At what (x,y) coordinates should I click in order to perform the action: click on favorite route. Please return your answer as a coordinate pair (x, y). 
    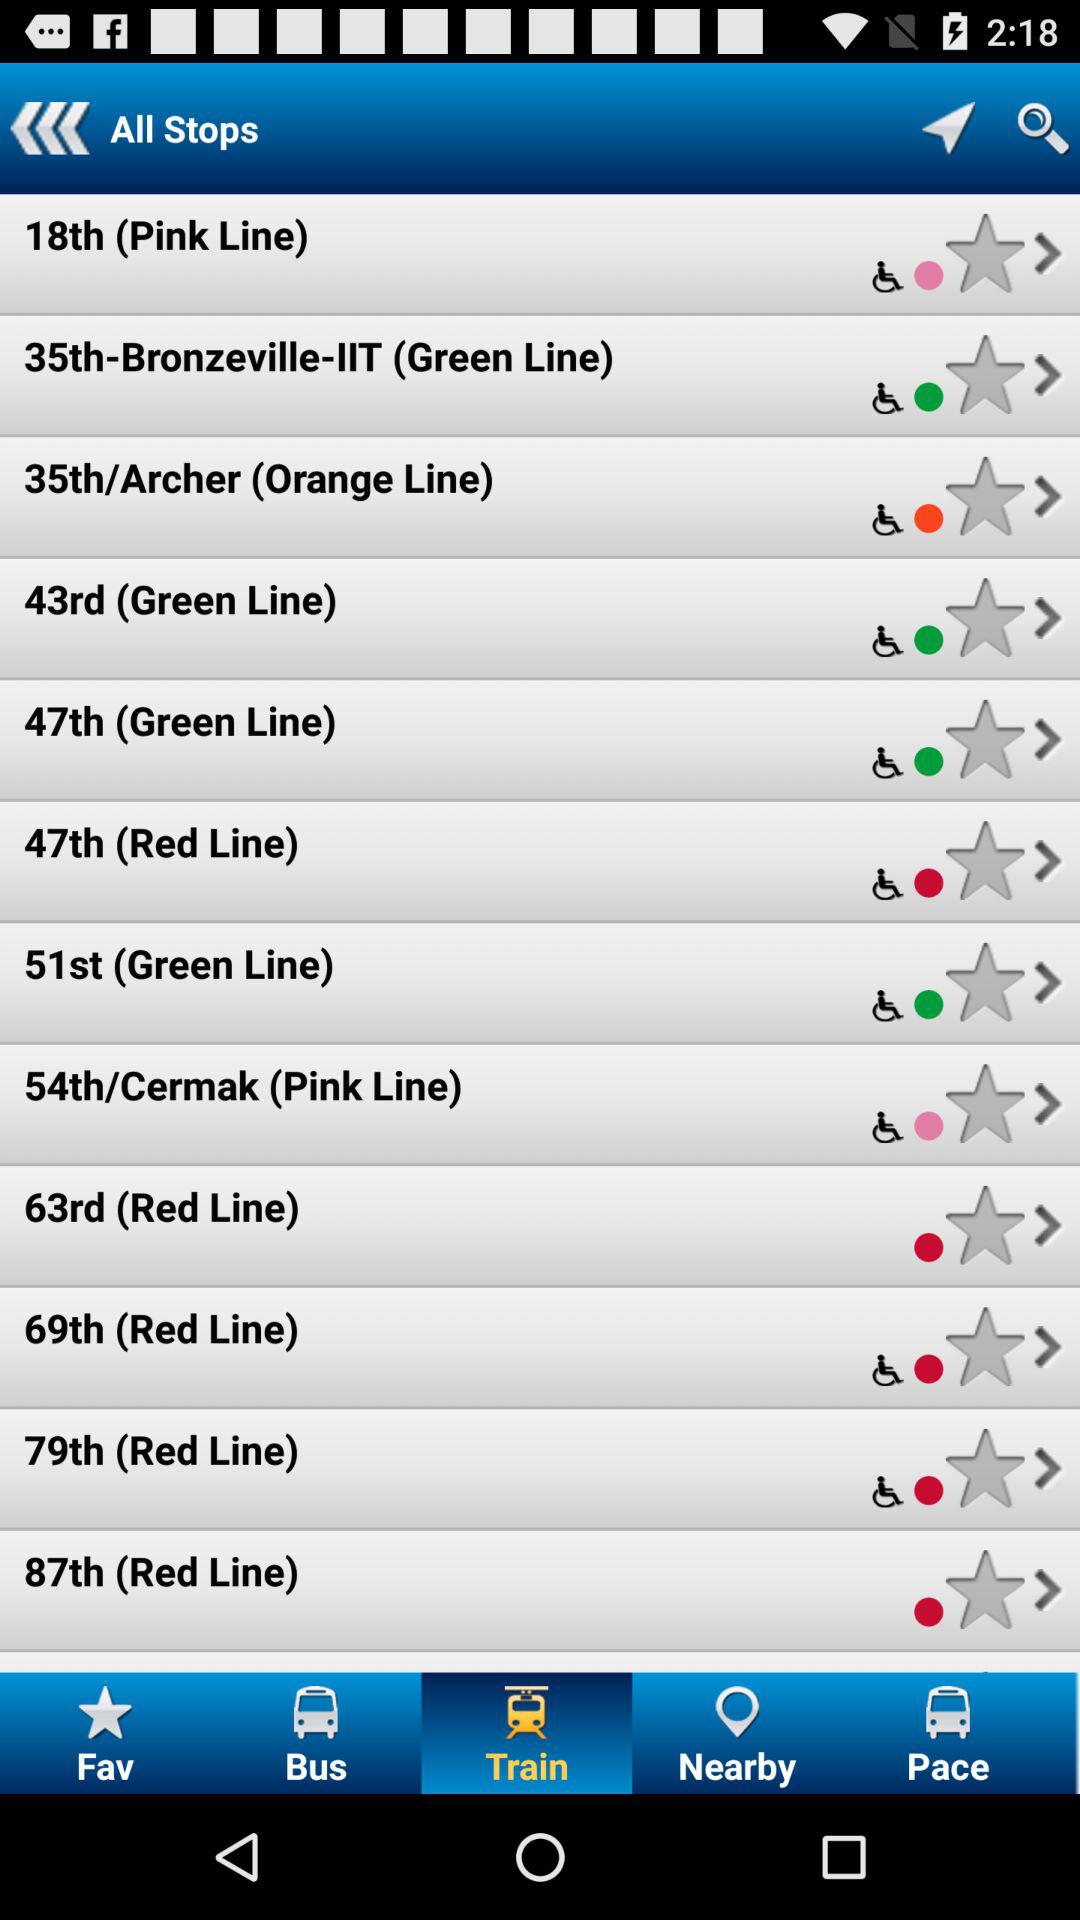
    Looking at the image, I should click on (984, 1468).